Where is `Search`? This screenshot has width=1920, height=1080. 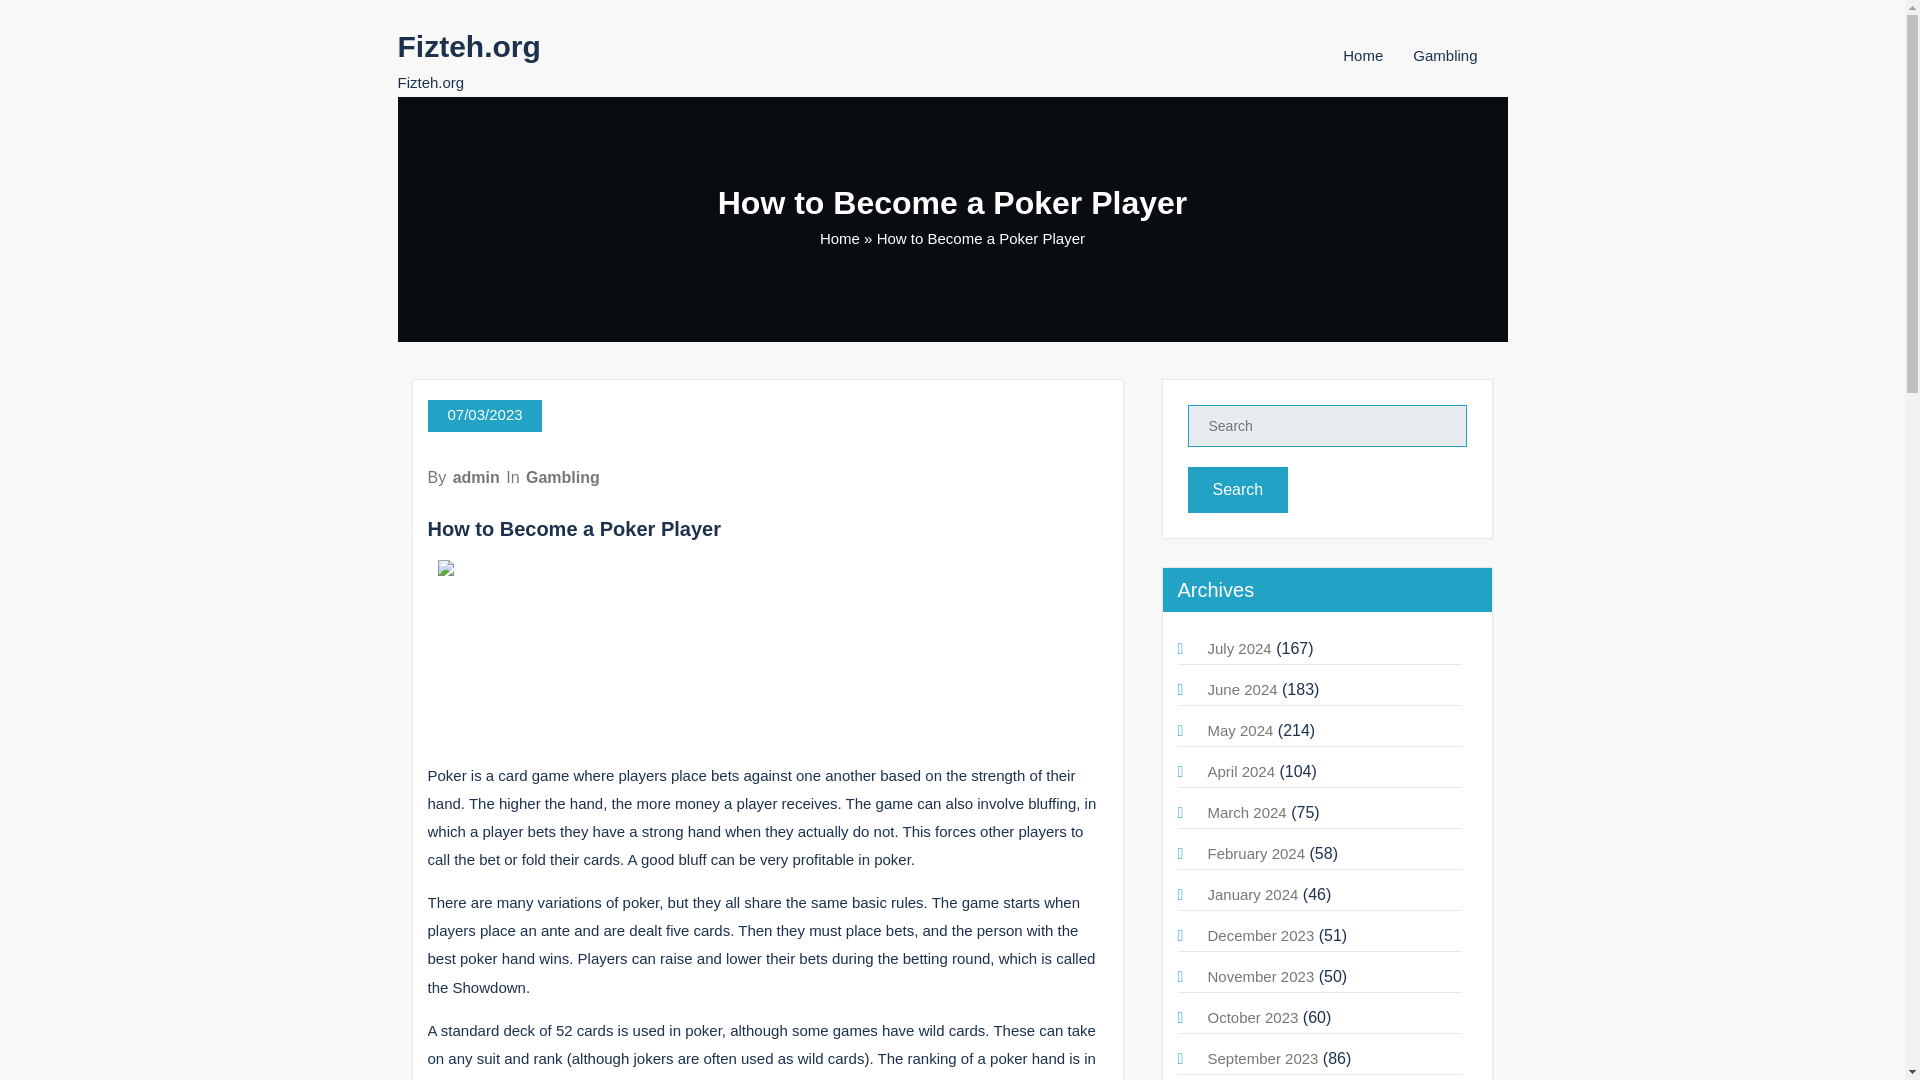 Search is located at coordinates (1238, 490).